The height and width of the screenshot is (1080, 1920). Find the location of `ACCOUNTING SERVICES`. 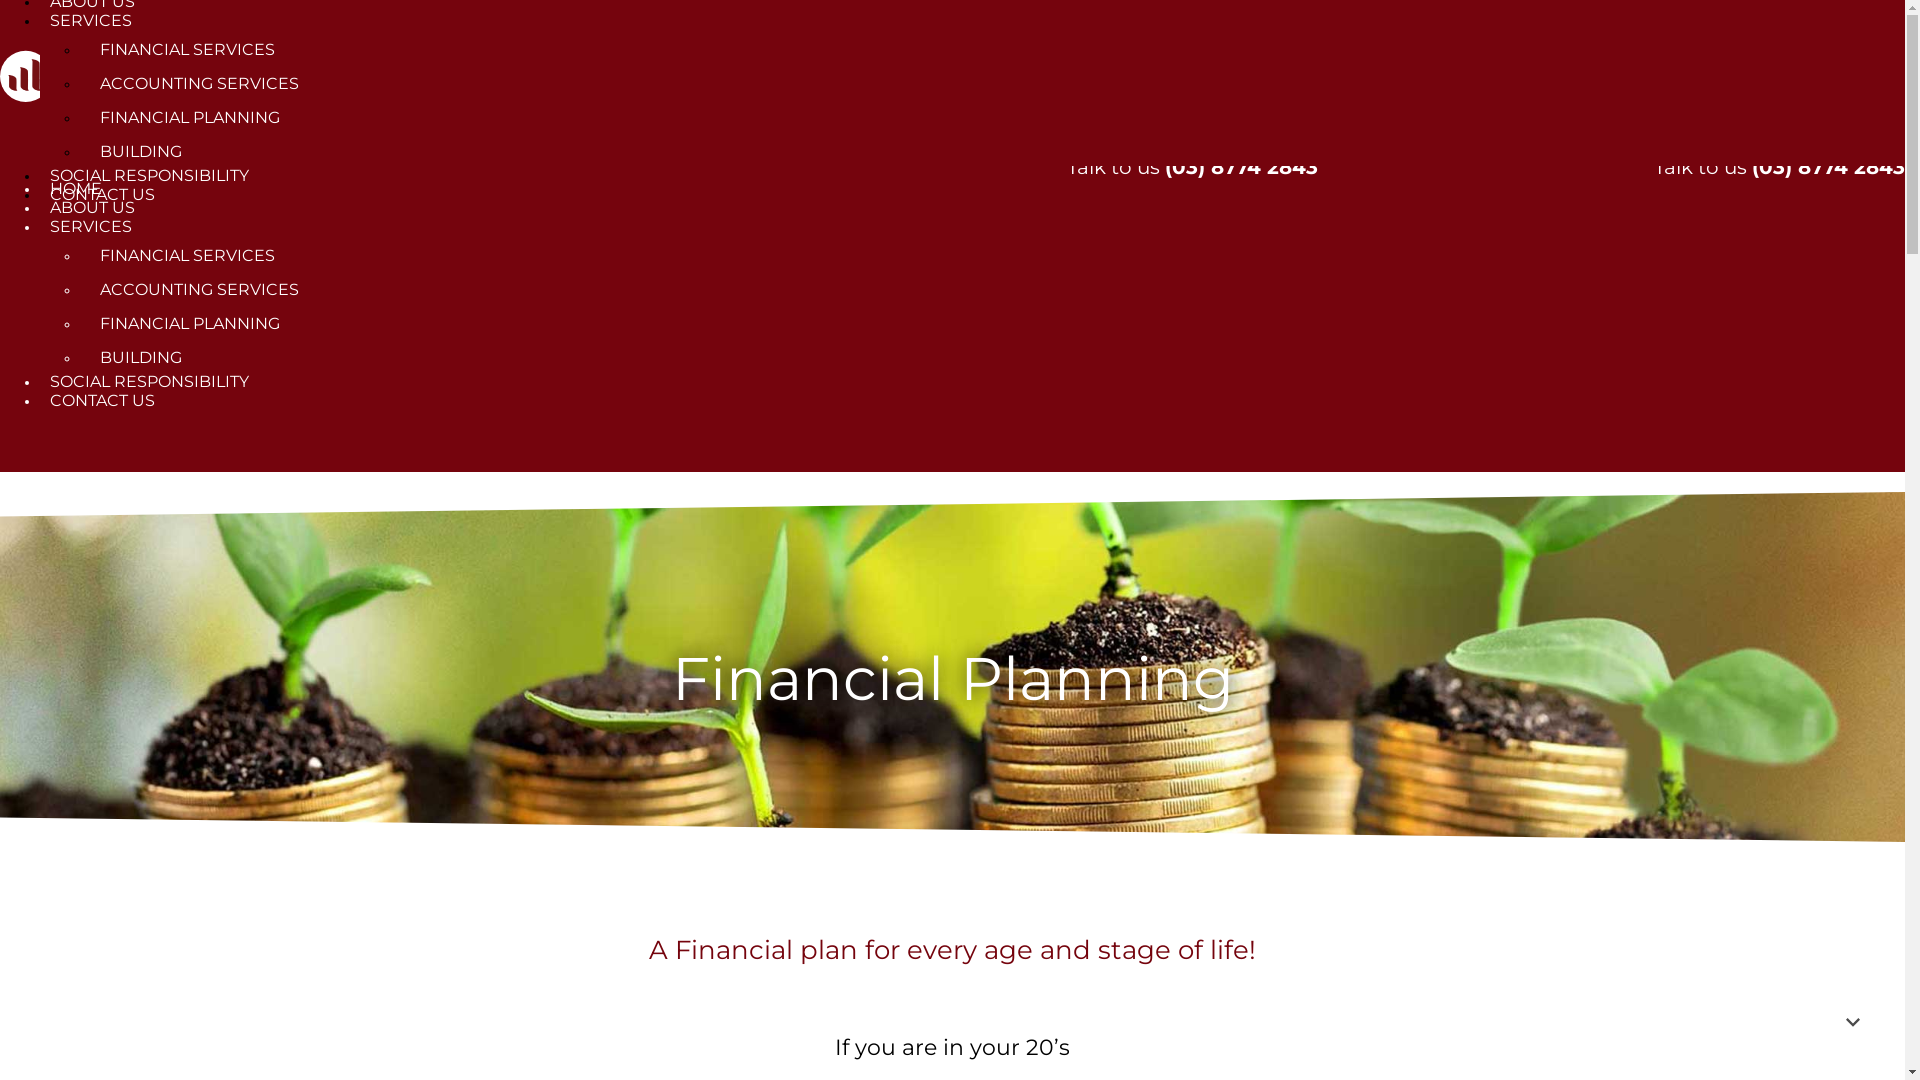

ACCOUNTING SERVICES is located at coordinates (200, 84).